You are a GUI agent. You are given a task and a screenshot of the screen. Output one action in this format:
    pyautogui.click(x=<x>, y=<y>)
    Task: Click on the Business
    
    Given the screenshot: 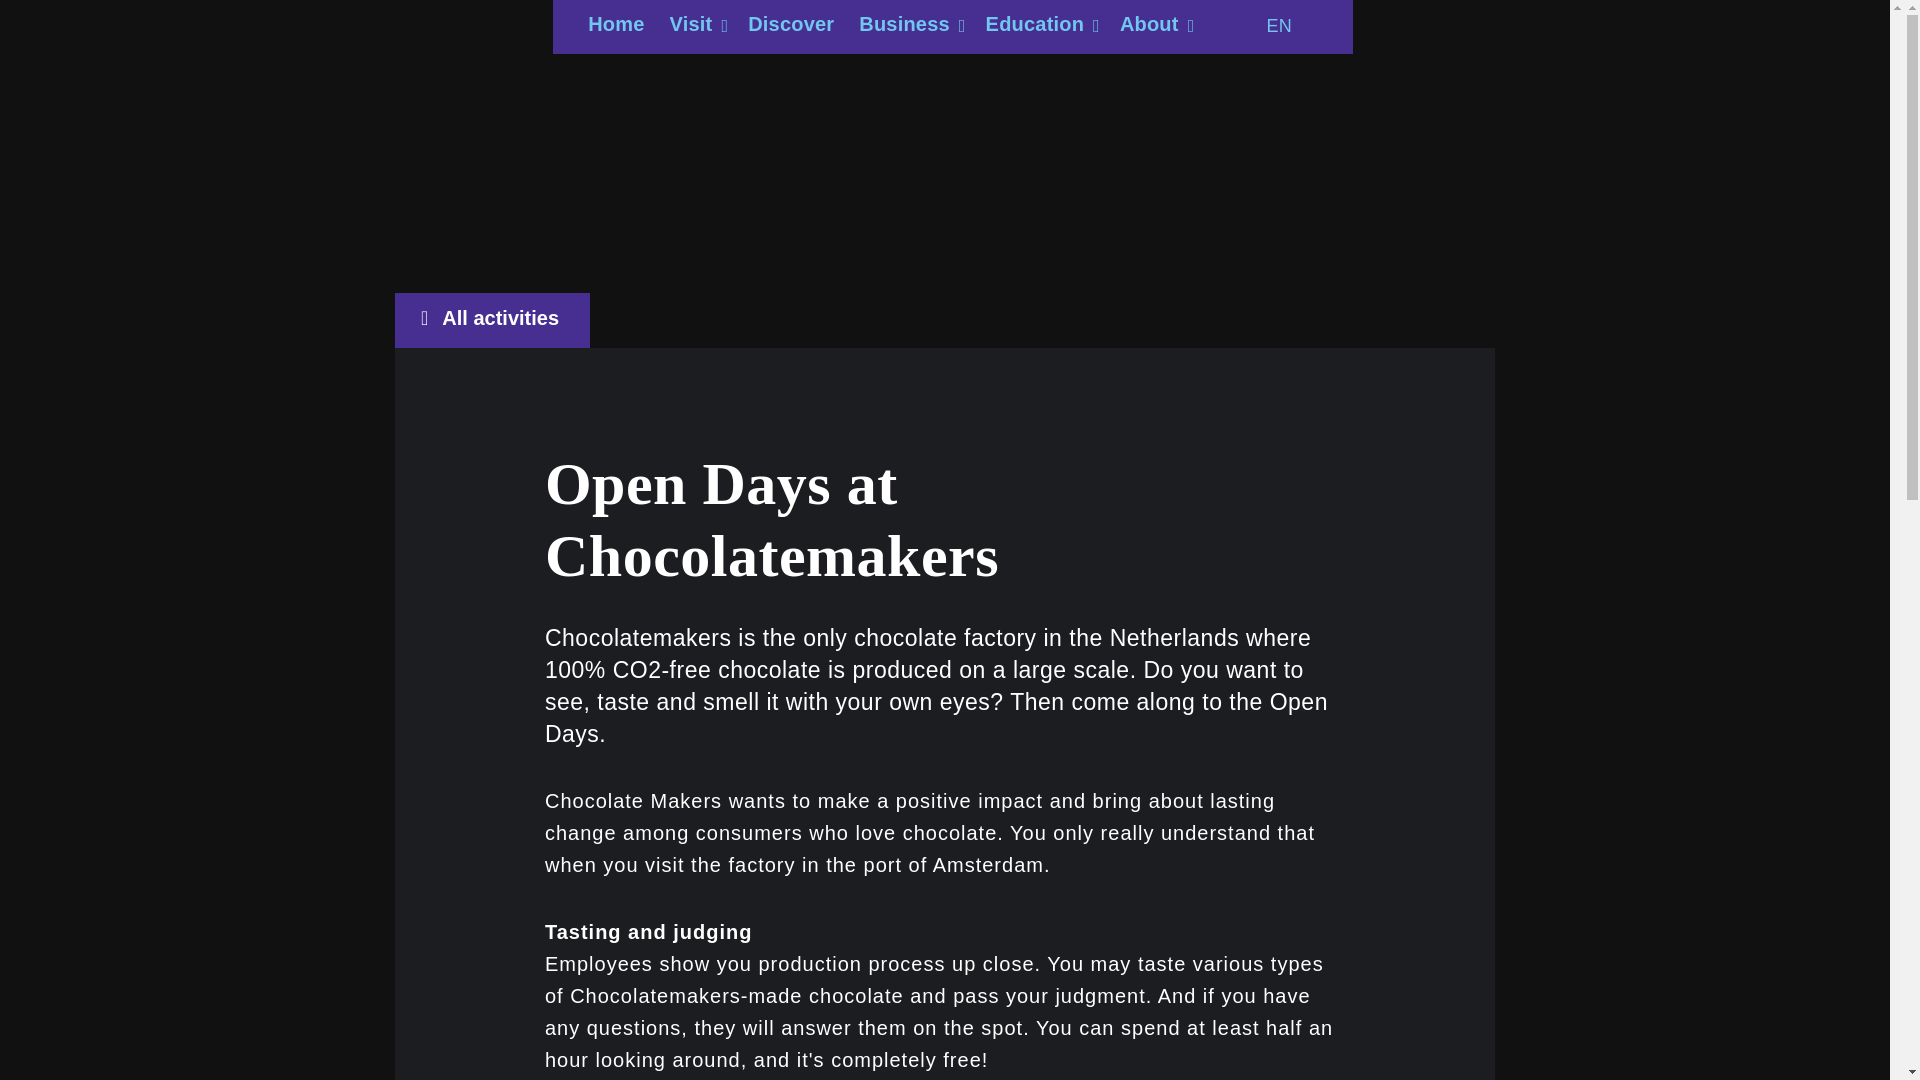 What is the action you would take?
    pyautogui.click(x=909, y=27)
    